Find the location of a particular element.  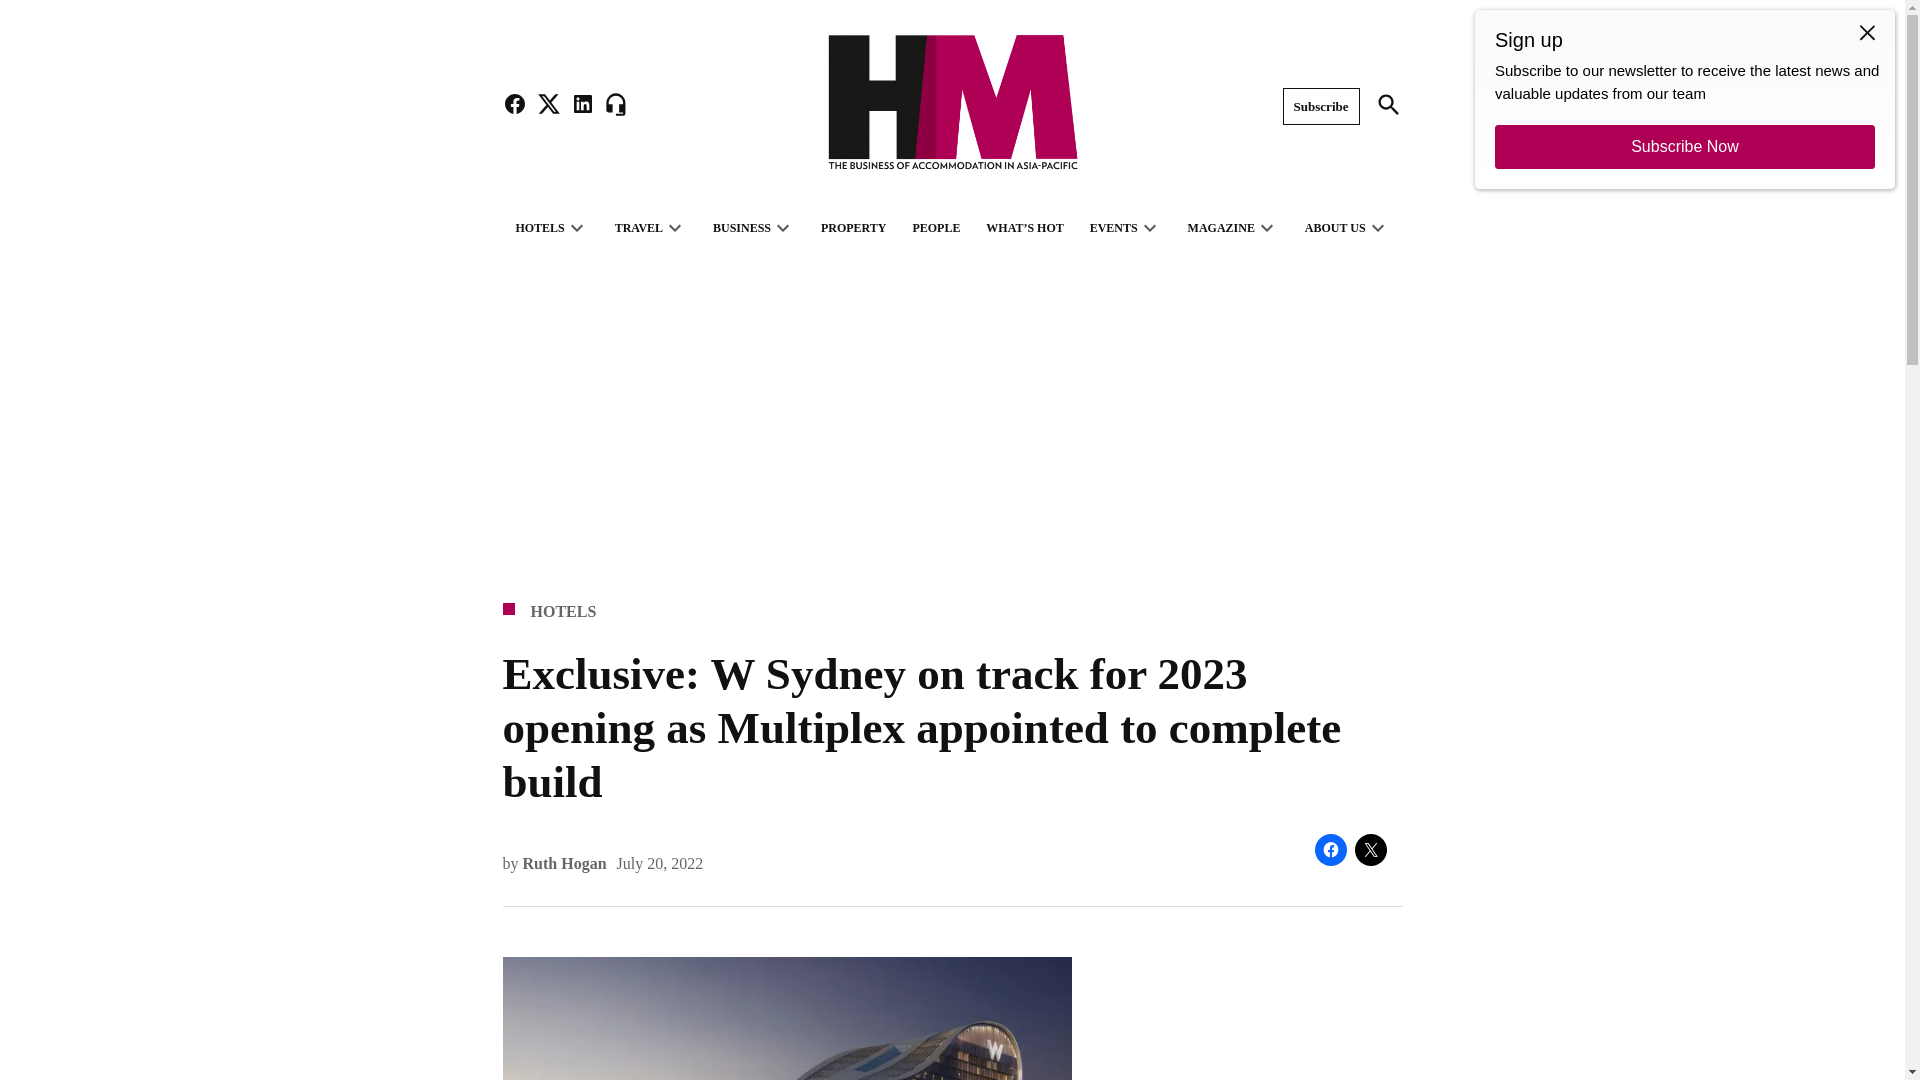

Click to share on X is located at coordinates (1370, 850).